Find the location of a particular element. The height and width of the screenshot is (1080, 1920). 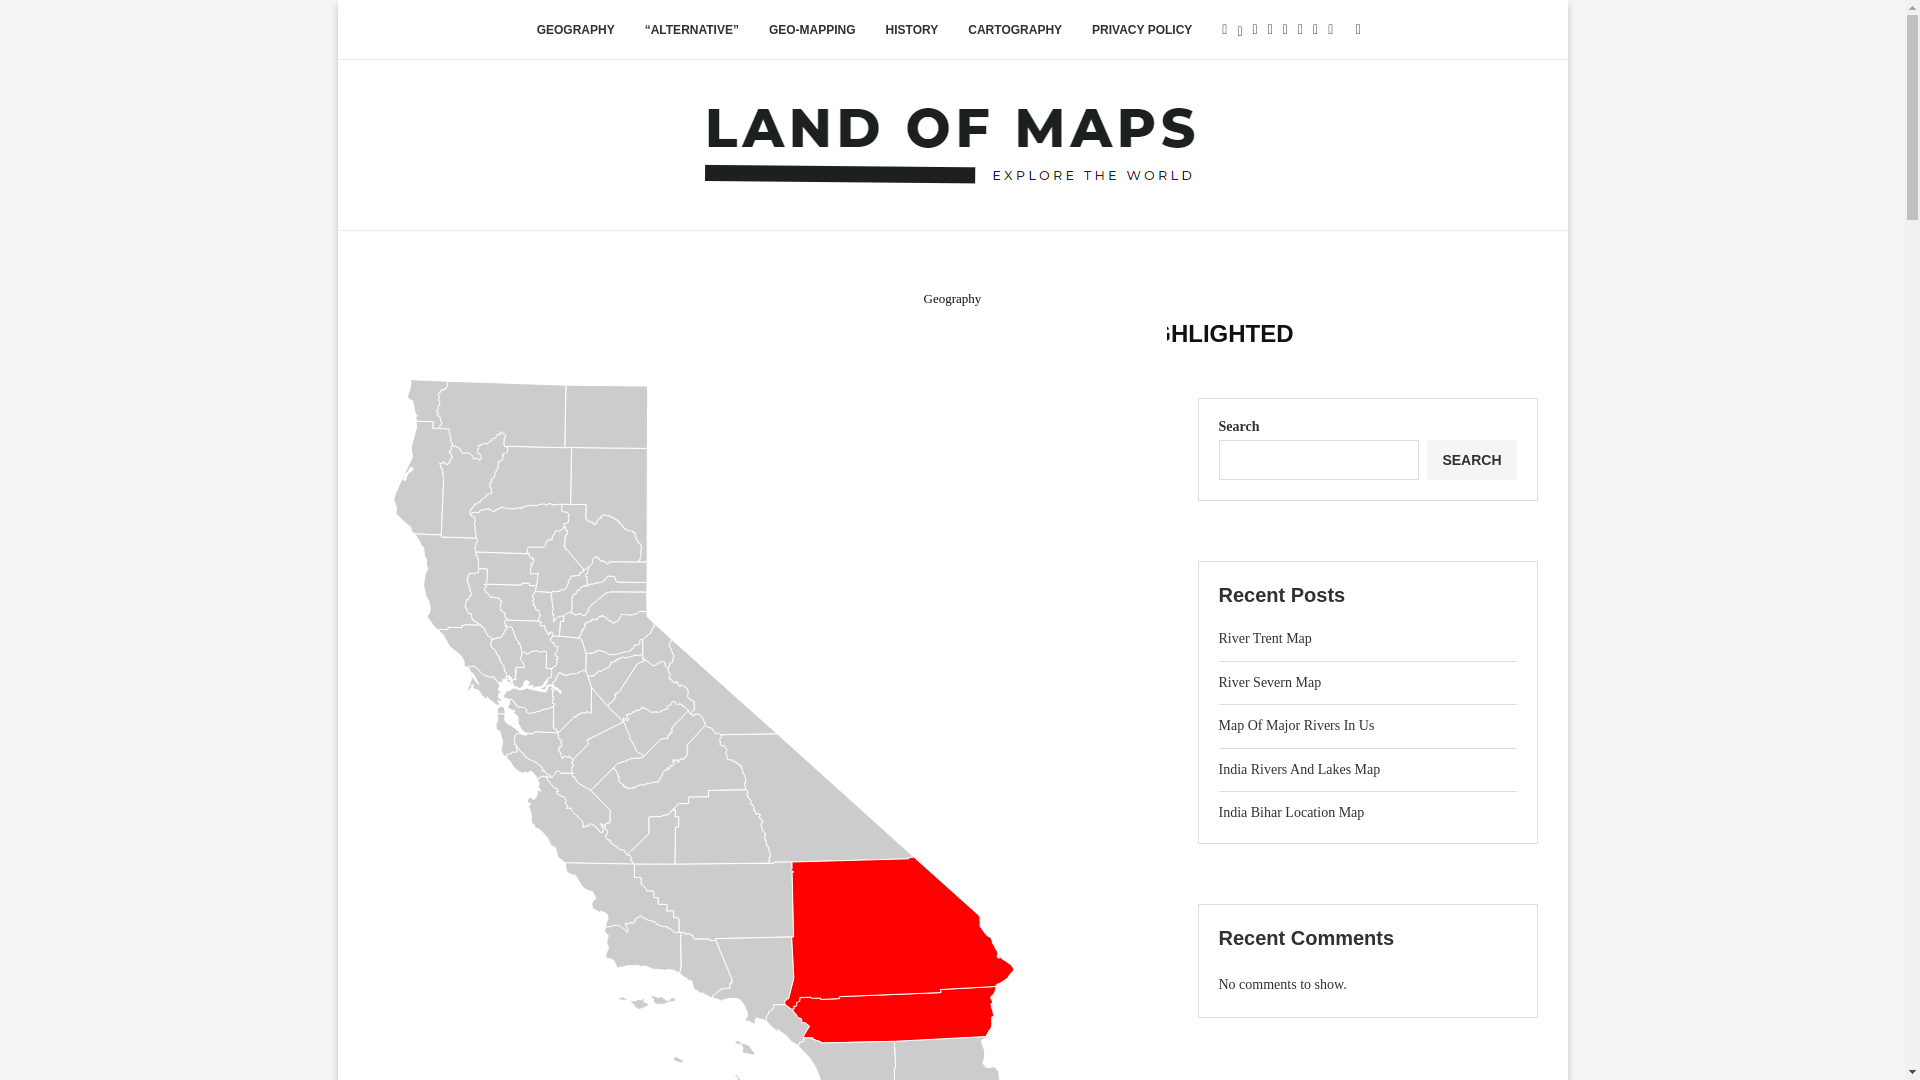

PRIVACY POLICY is located at coordinates (1142, 30).